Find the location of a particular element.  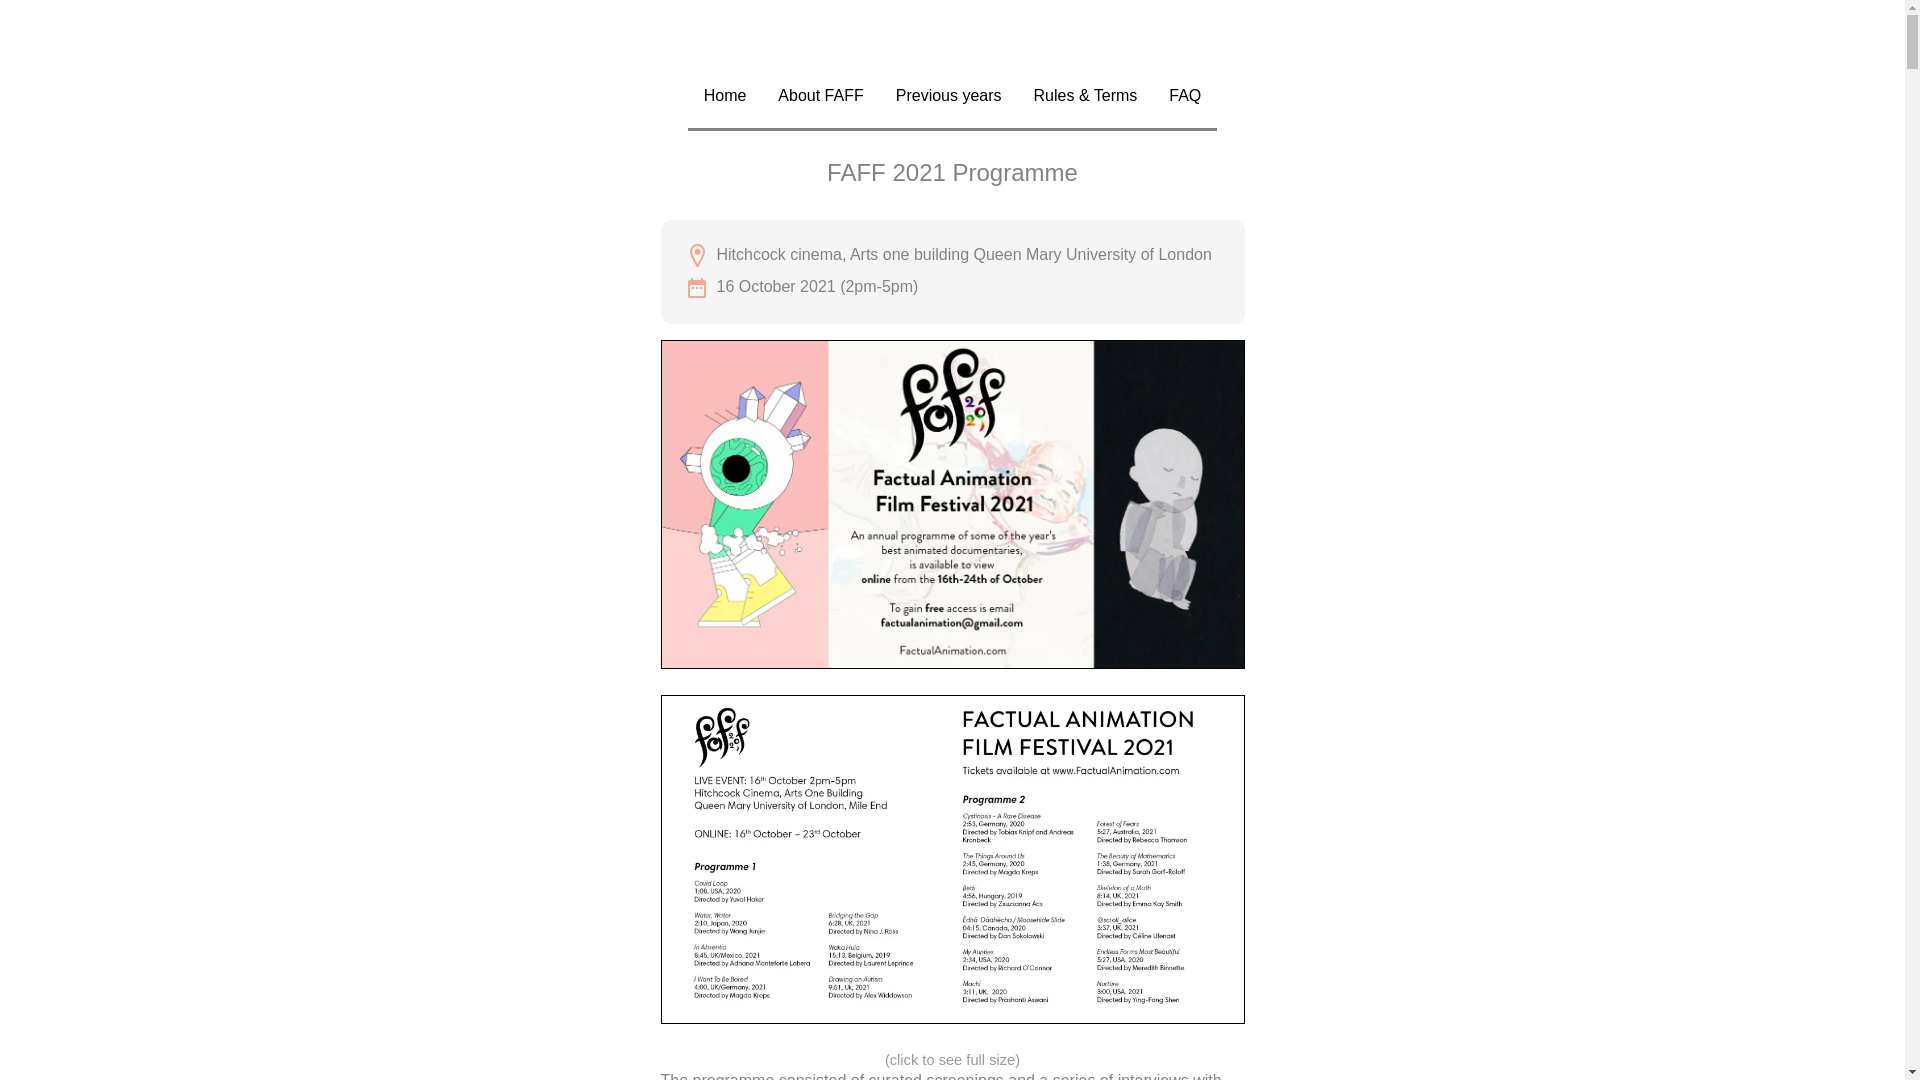

Previous years is located at coordinates (948, 96).